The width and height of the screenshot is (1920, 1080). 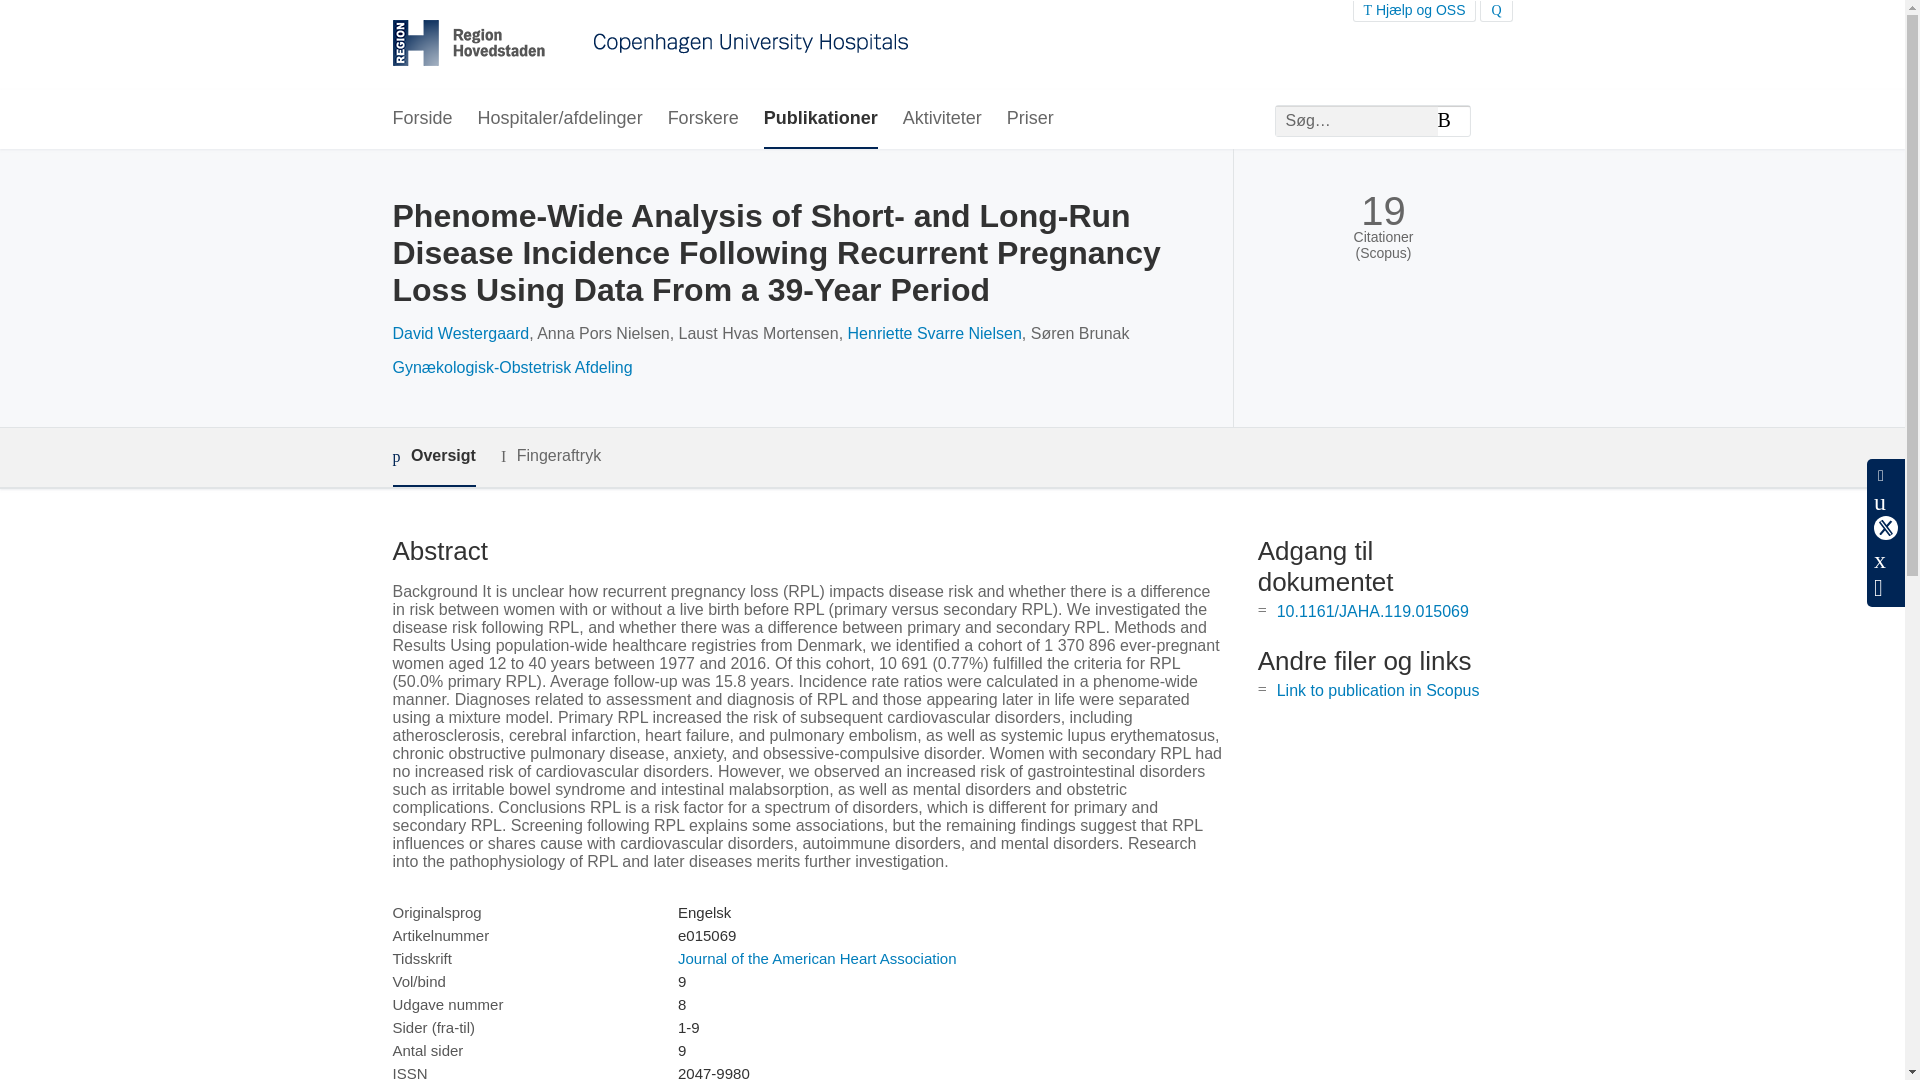 What do you see at coordinates (650, 45) in the screenshot?
I see `Region Hovedstadens forskningsportal Forside` at bounding box center [650, 45].